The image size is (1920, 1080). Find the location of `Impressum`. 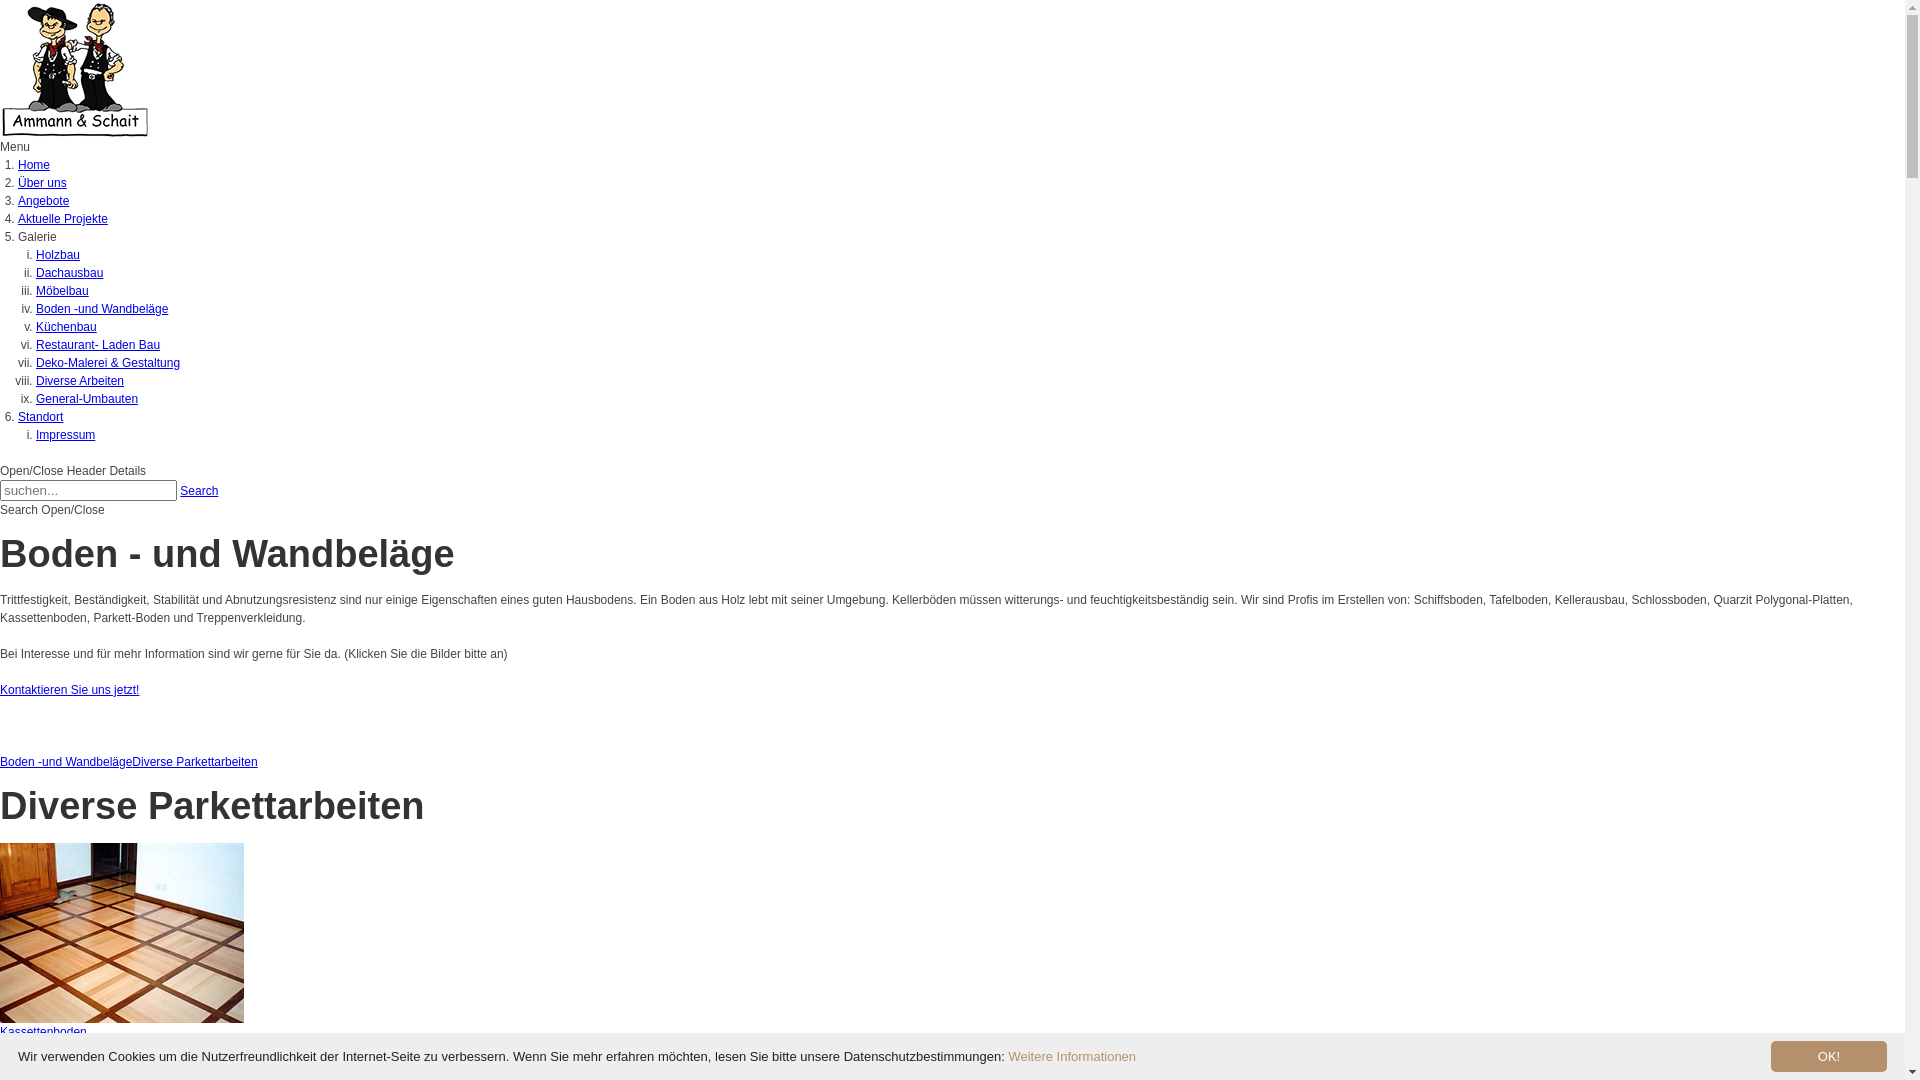

Impressum is located at coordinates (66, 435).